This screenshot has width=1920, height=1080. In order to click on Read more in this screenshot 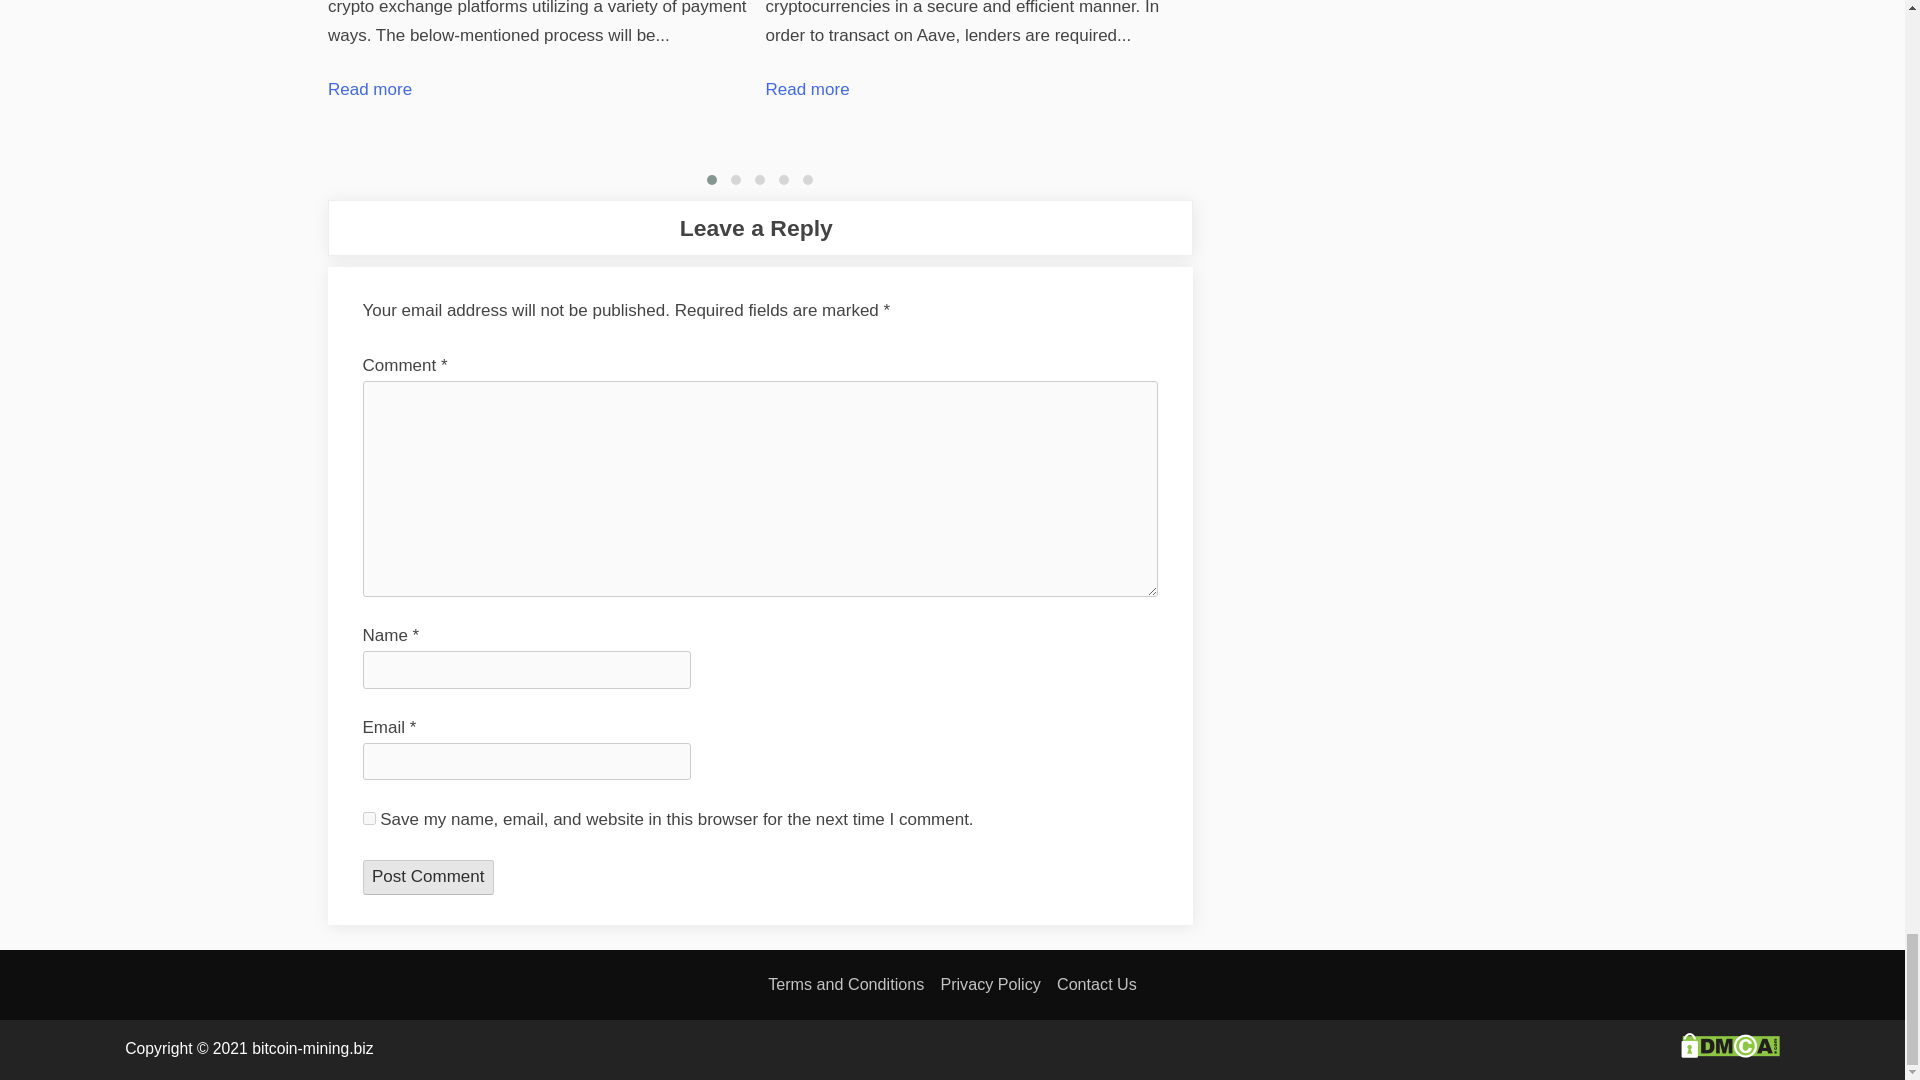, I will do `click(370, 89)`.